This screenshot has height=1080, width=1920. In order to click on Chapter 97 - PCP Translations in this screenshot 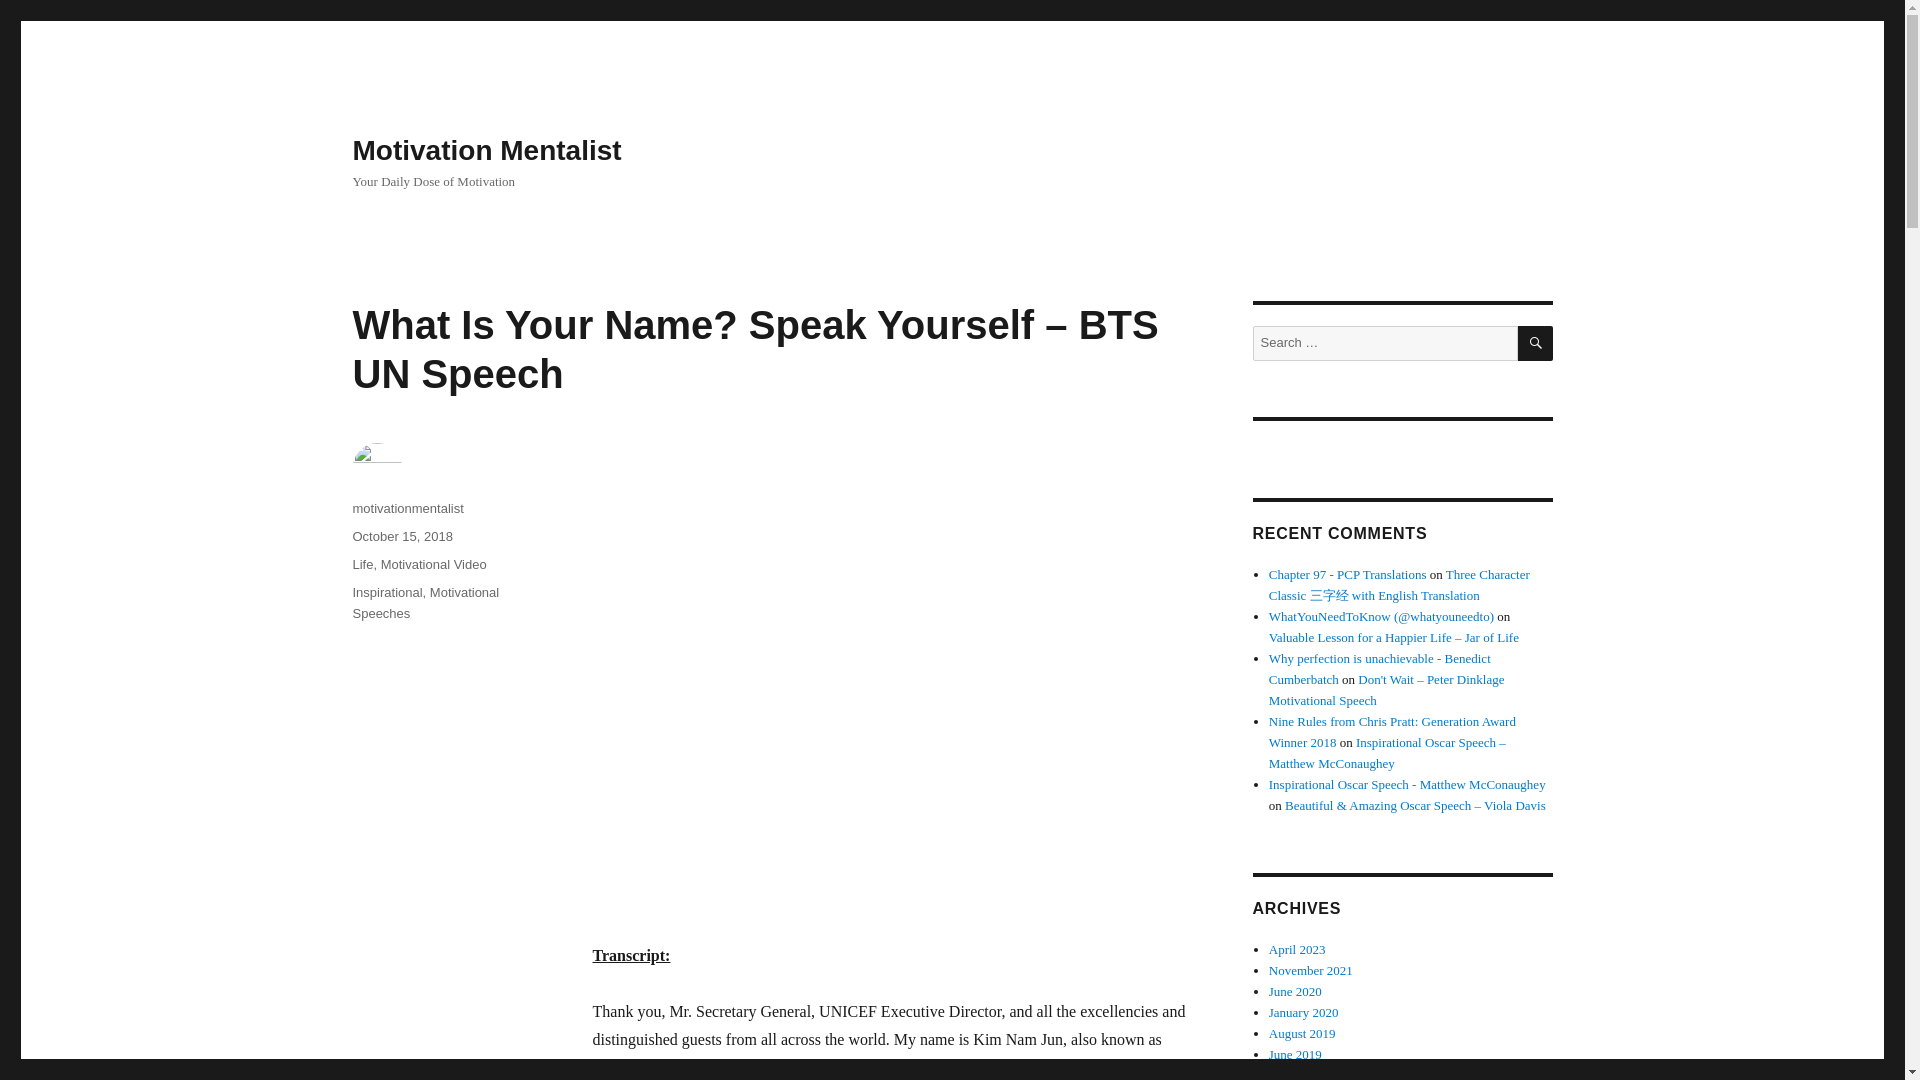, I will do `click(1348, 574)`.